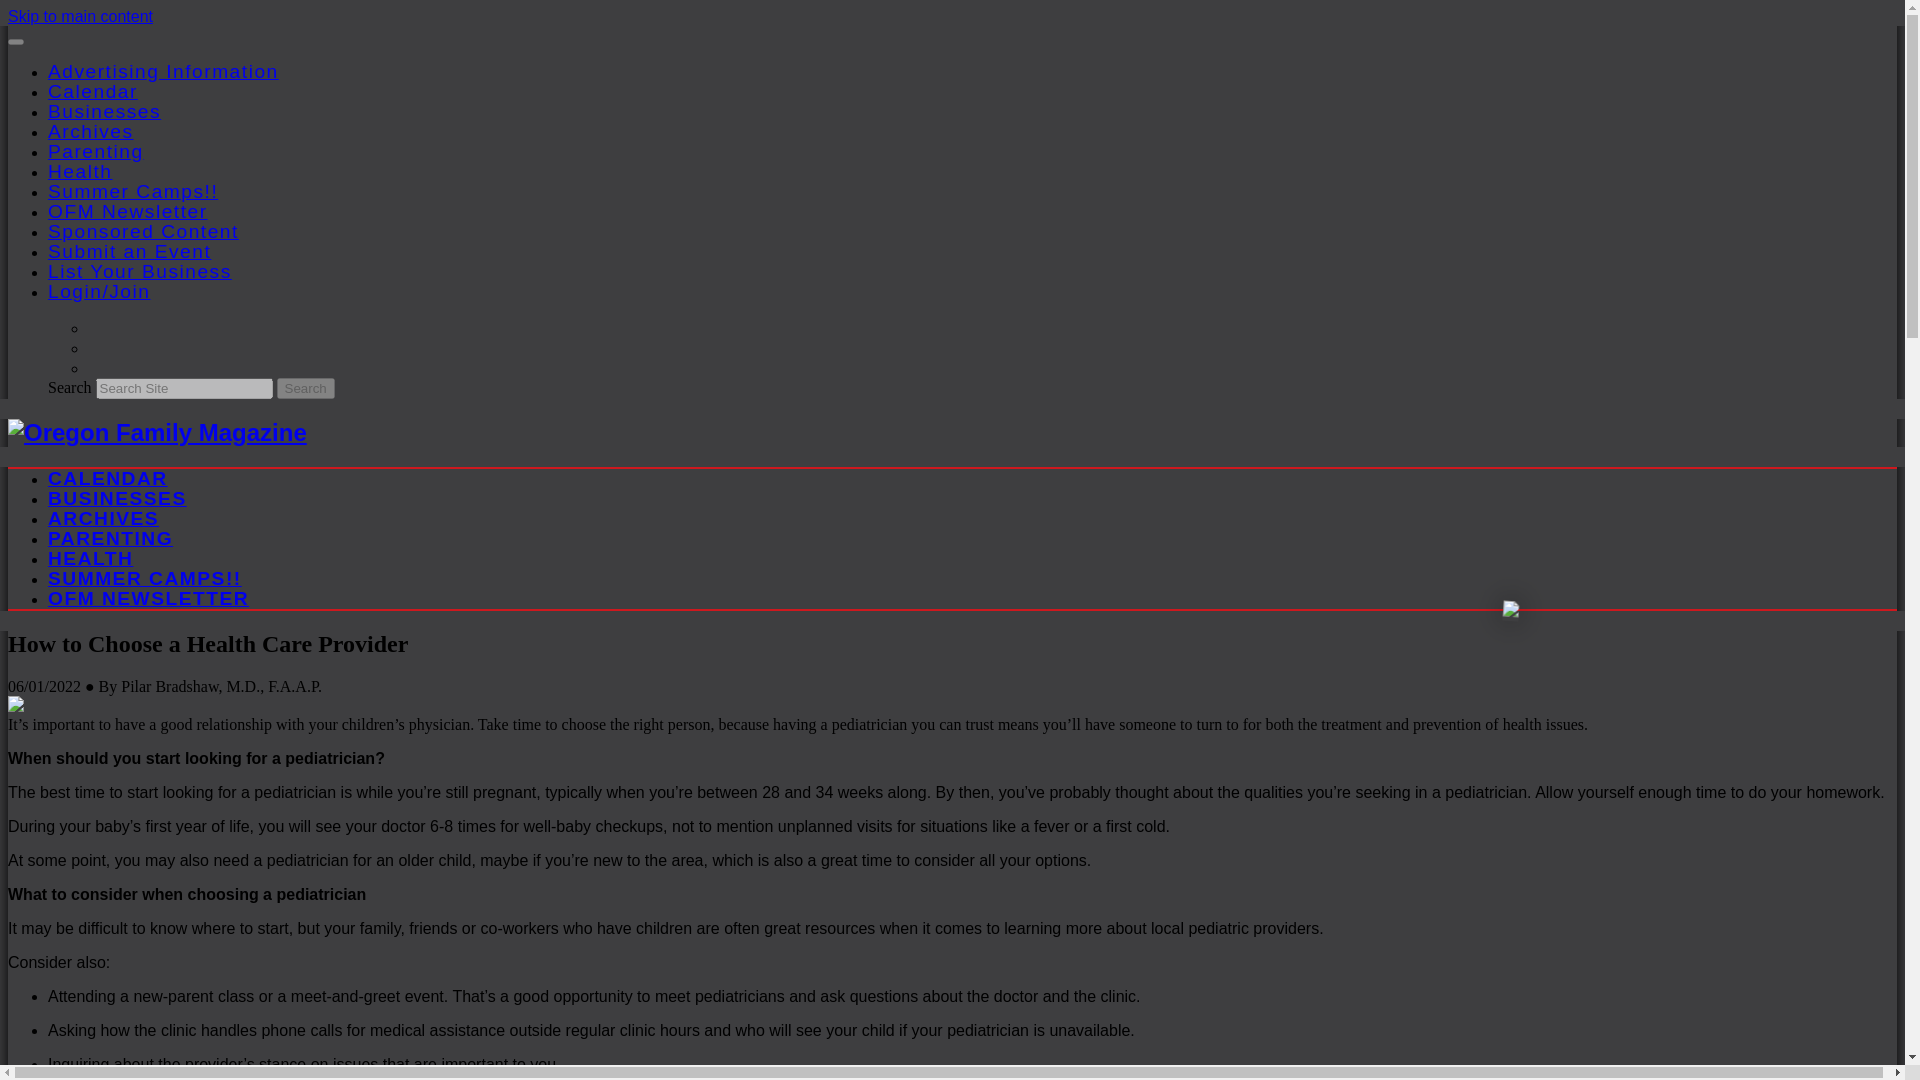 The image size is (1920, 1080). I want to click on Businesses, so click(104, 112).